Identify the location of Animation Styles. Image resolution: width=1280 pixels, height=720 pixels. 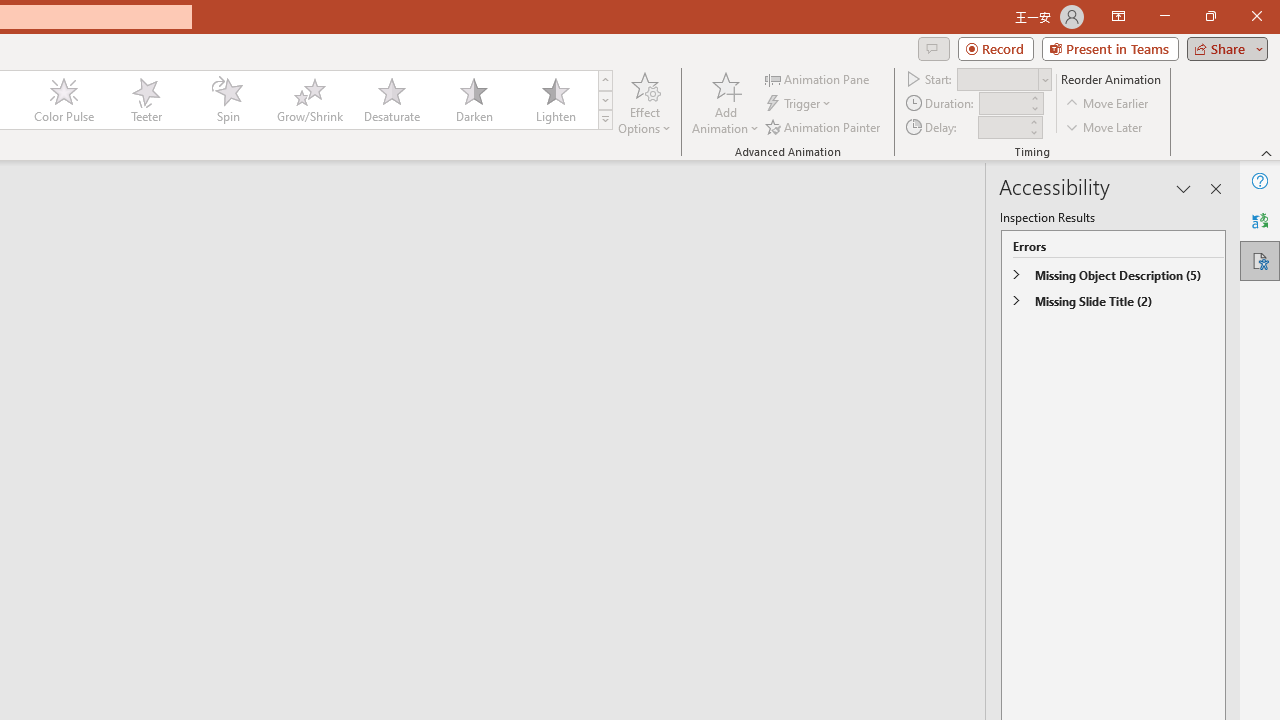
(605, 120).